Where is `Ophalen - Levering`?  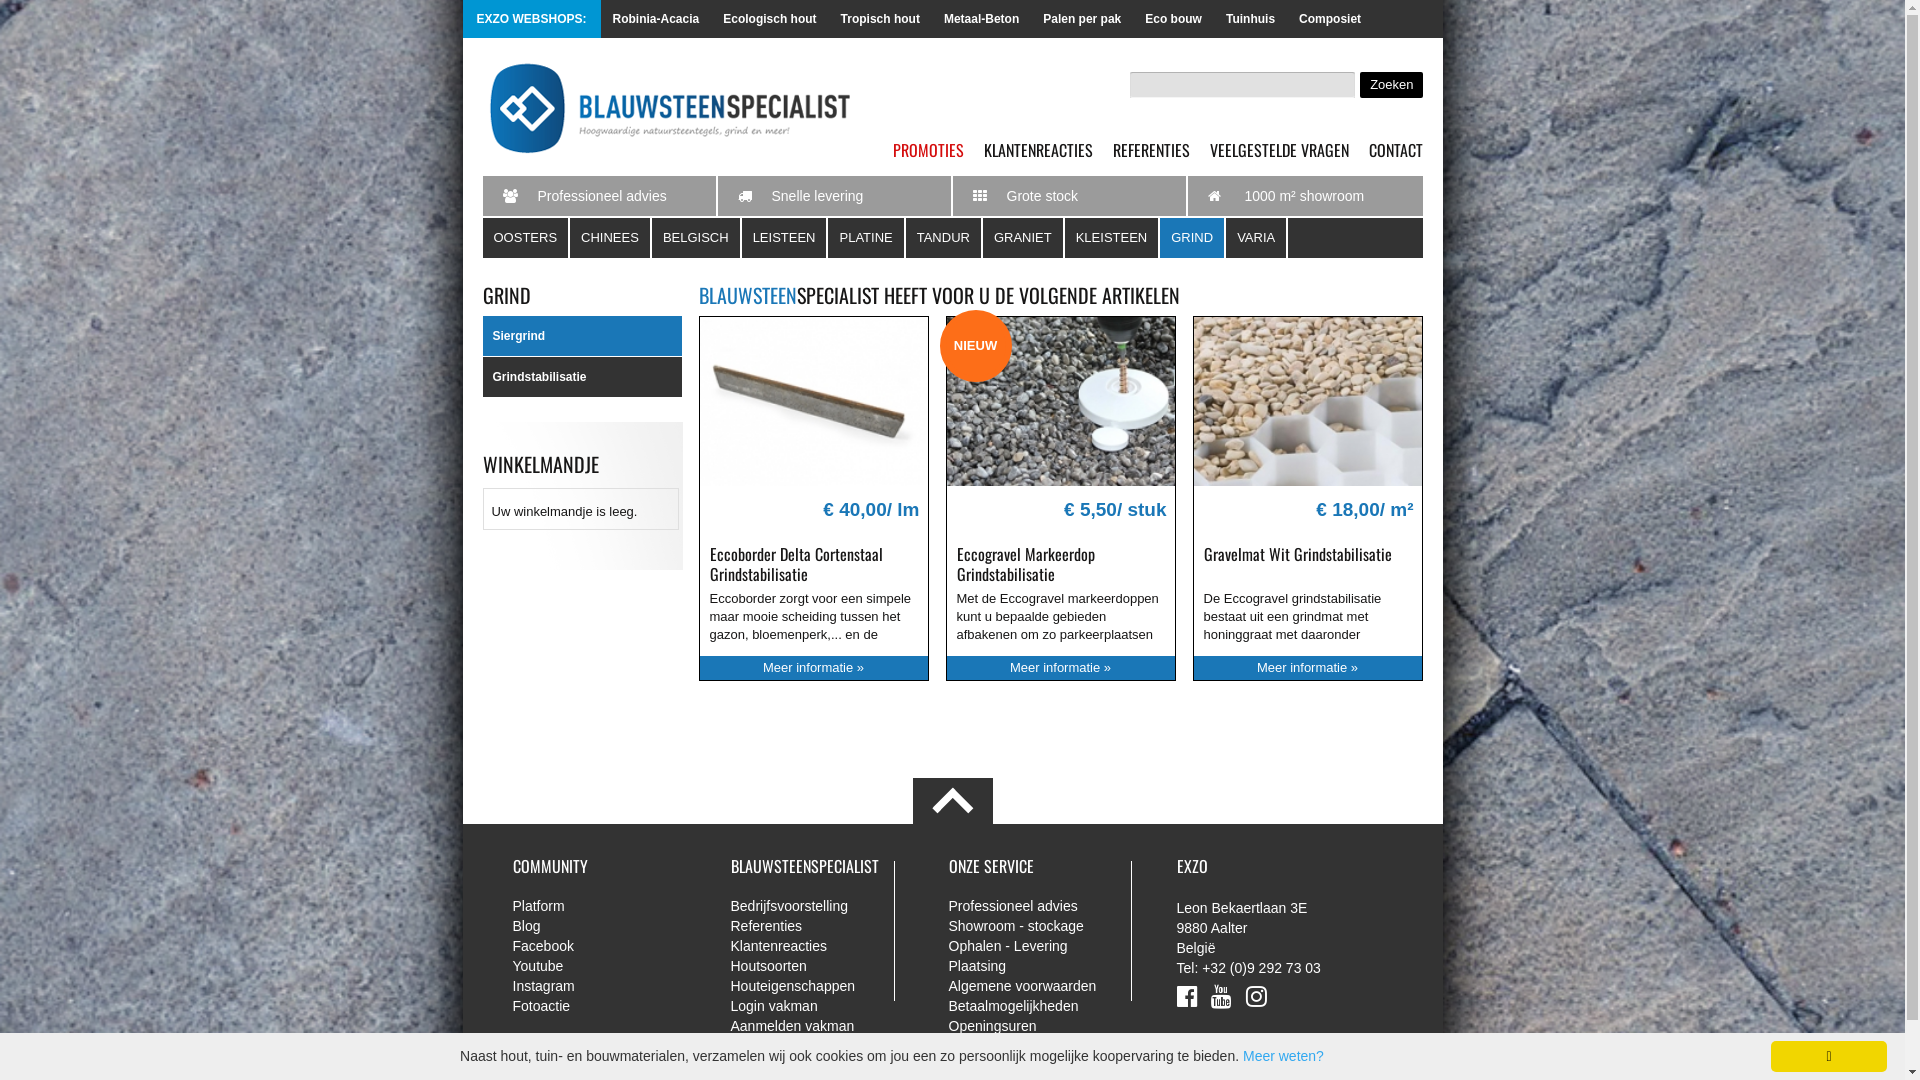 Ophalen - Levering is located at coordinates (1042, 946).